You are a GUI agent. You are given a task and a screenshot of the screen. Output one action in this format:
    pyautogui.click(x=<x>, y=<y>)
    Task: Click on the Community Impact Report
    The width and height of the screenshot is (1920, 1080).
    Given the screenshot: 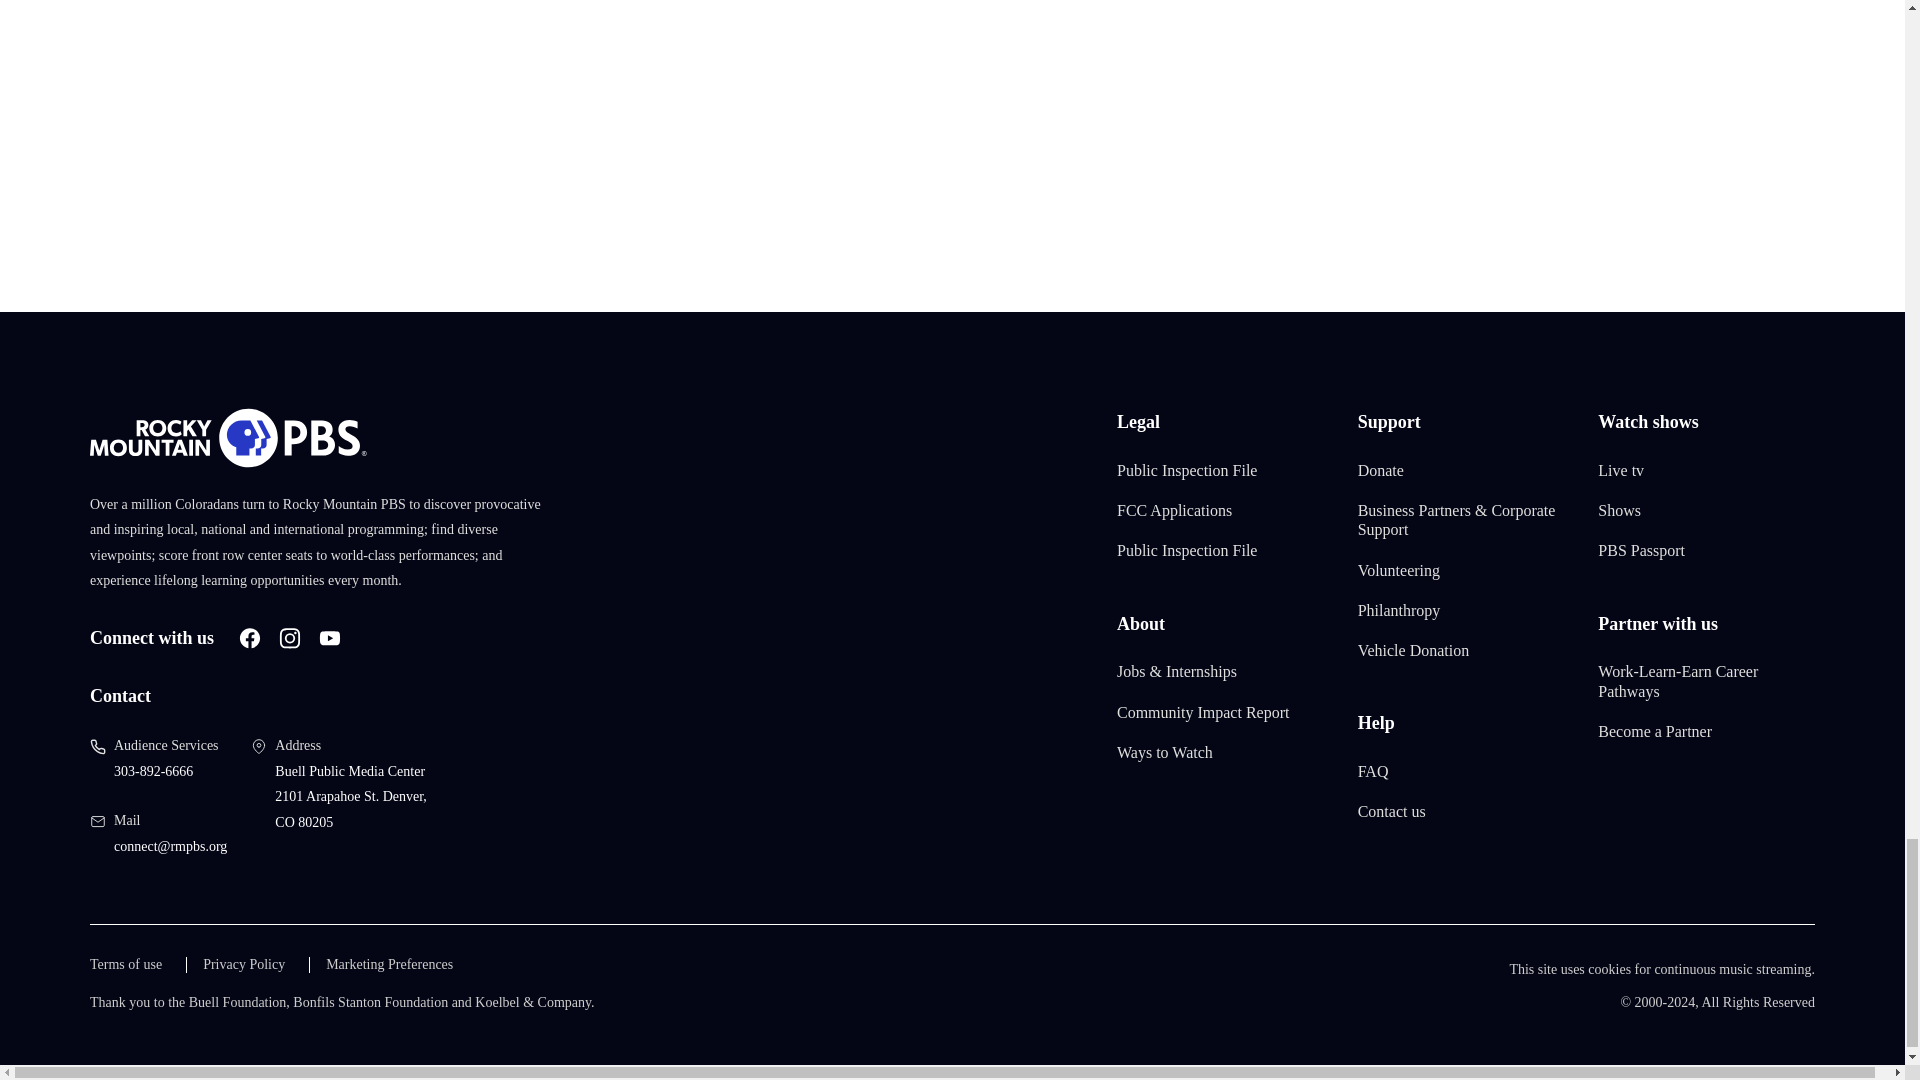 What is the action you would take?
    pyautogui.click(x=1202, y=712)
    